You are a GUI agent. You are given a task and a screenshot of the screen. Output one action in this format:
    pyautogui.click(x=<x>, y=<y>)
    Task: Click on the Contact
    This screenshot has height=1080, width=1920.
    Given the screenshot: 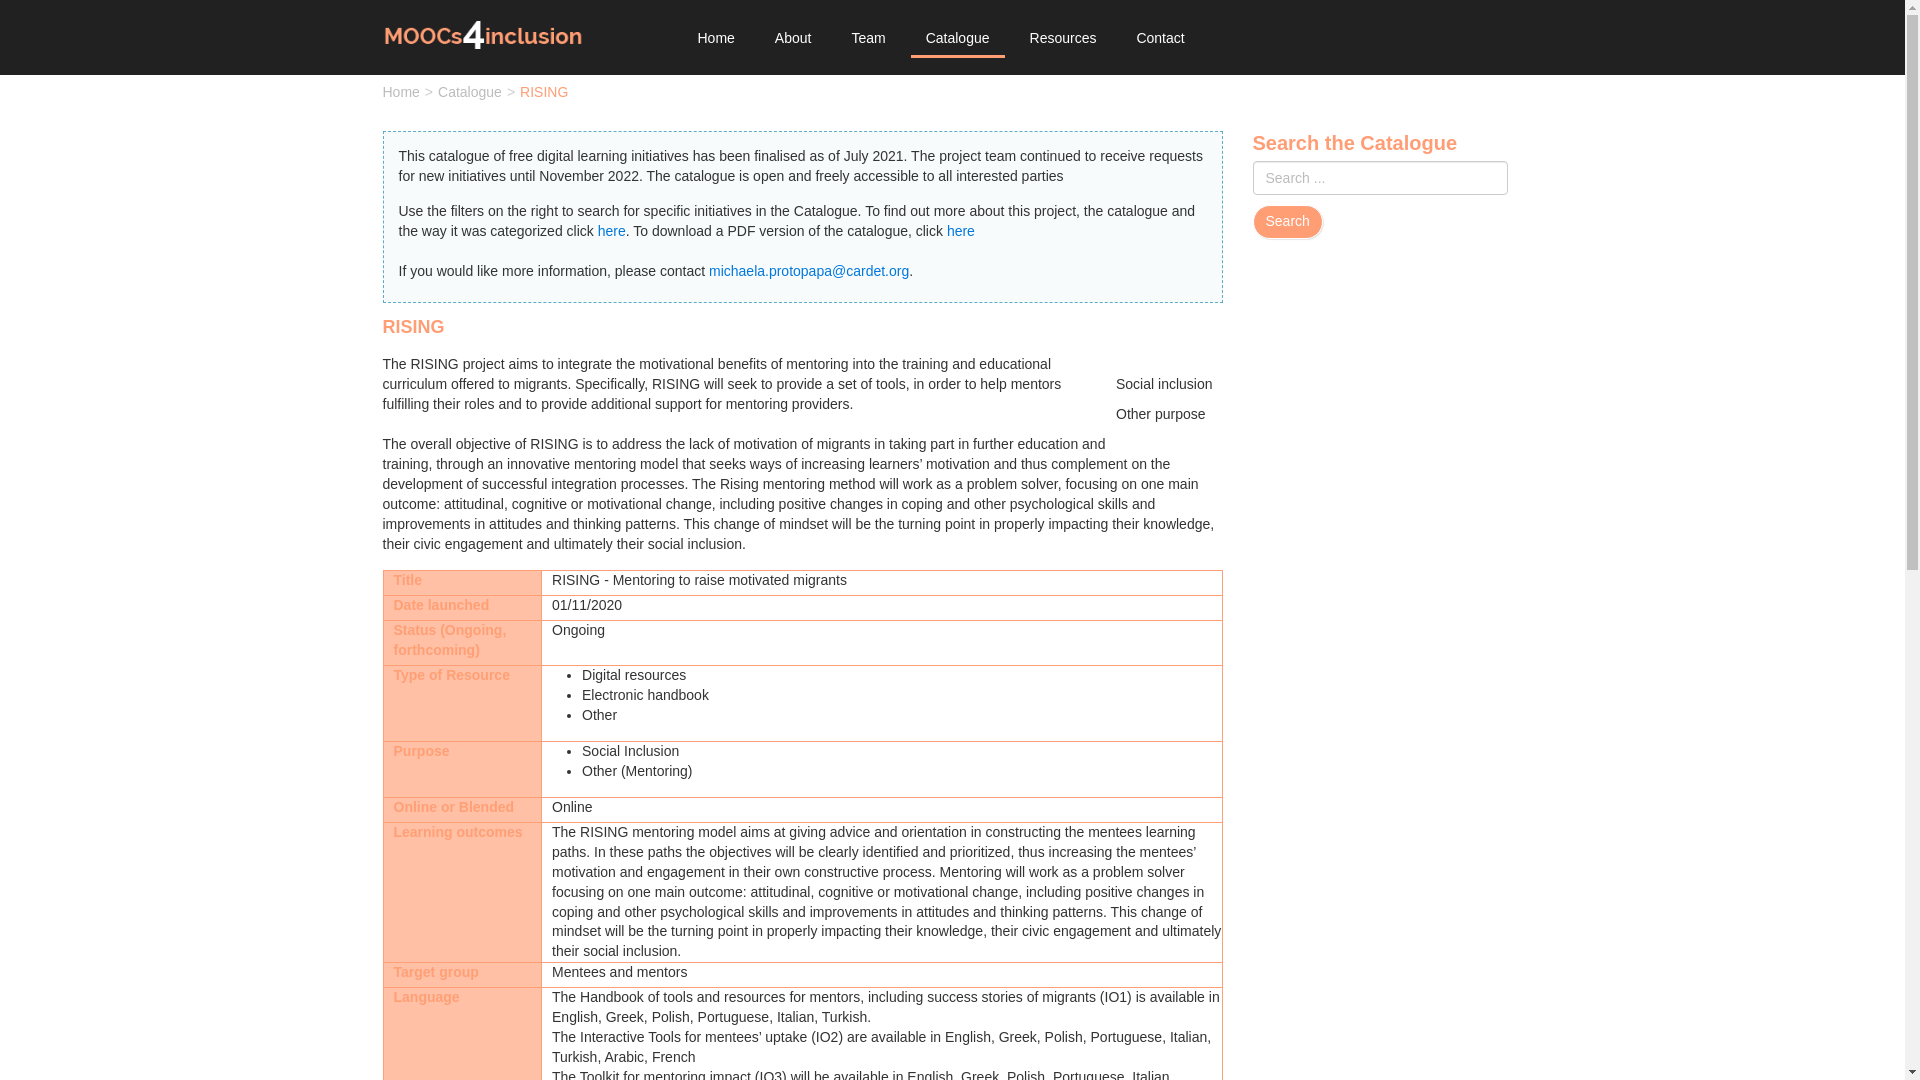 What is the action you would take?
    pyautogui.click(x=1160, y=38)
    